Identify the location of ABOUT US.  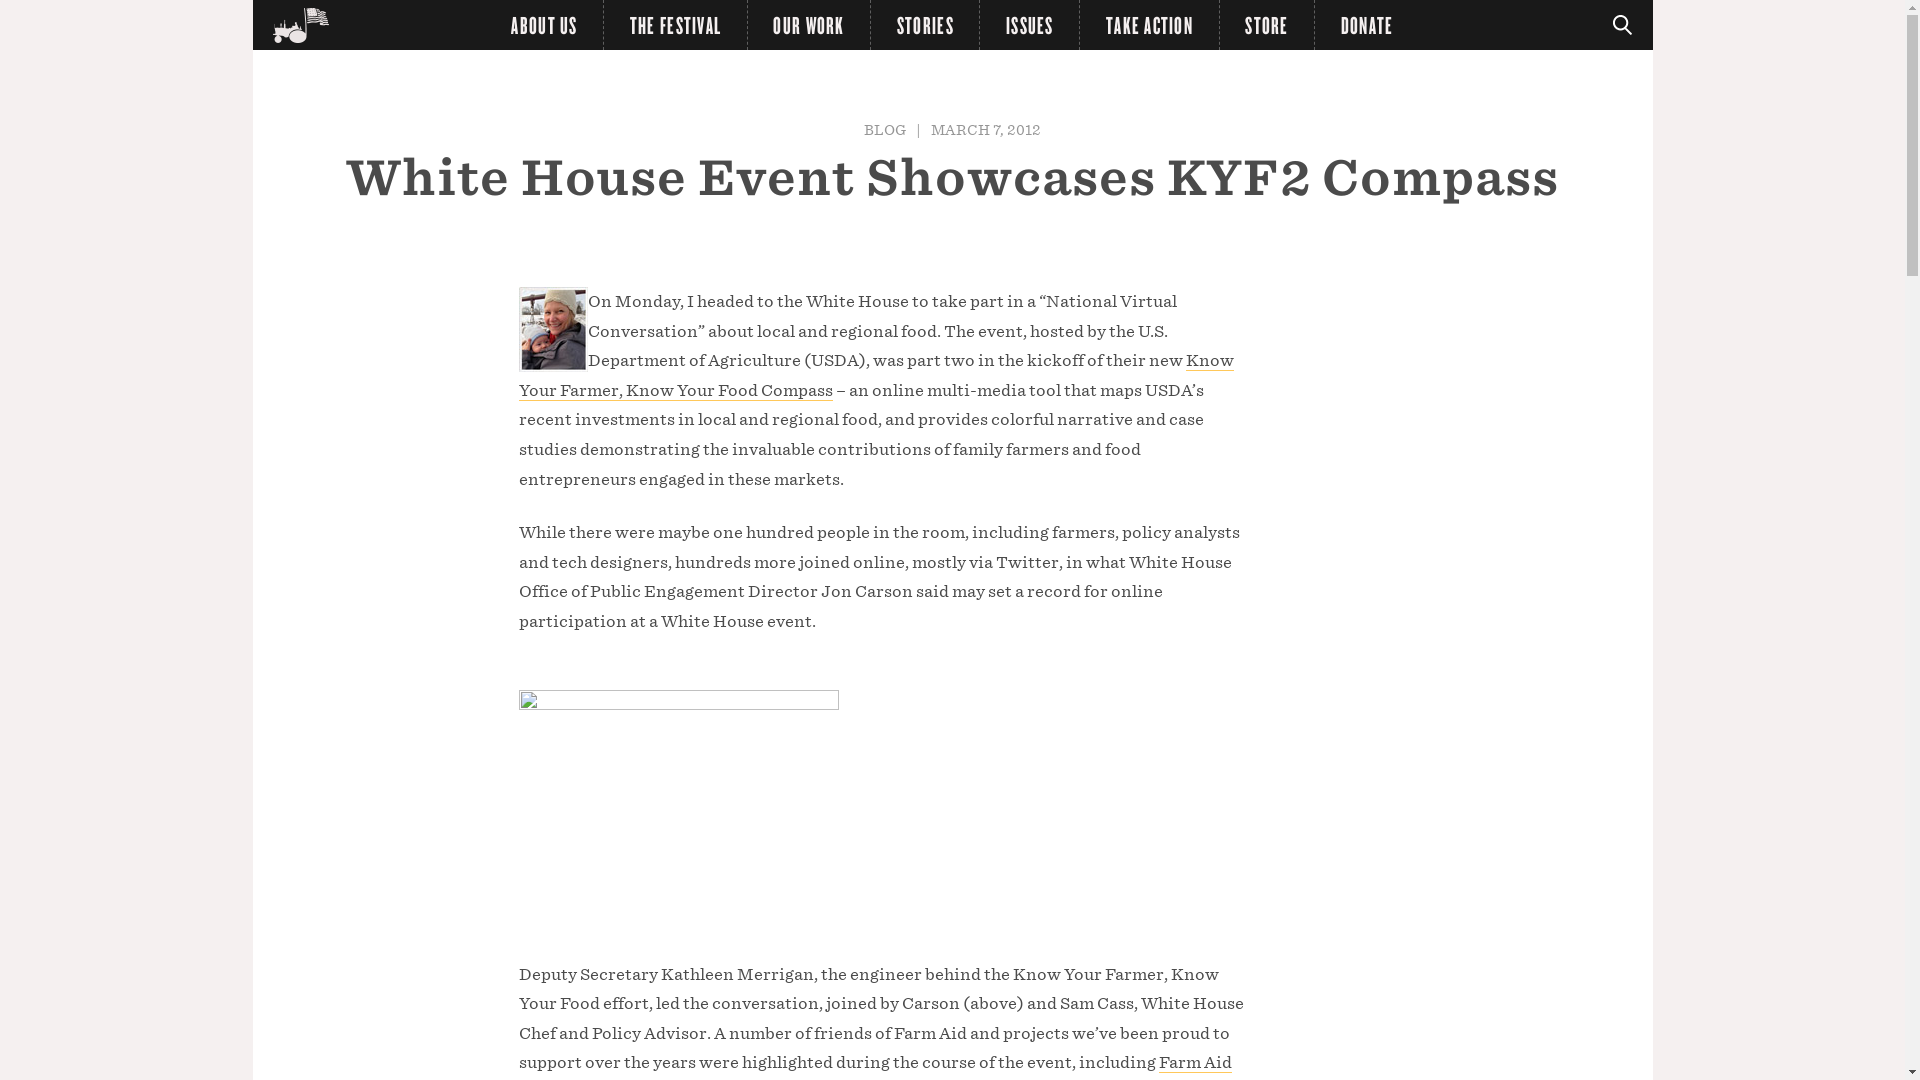
(544, 24).